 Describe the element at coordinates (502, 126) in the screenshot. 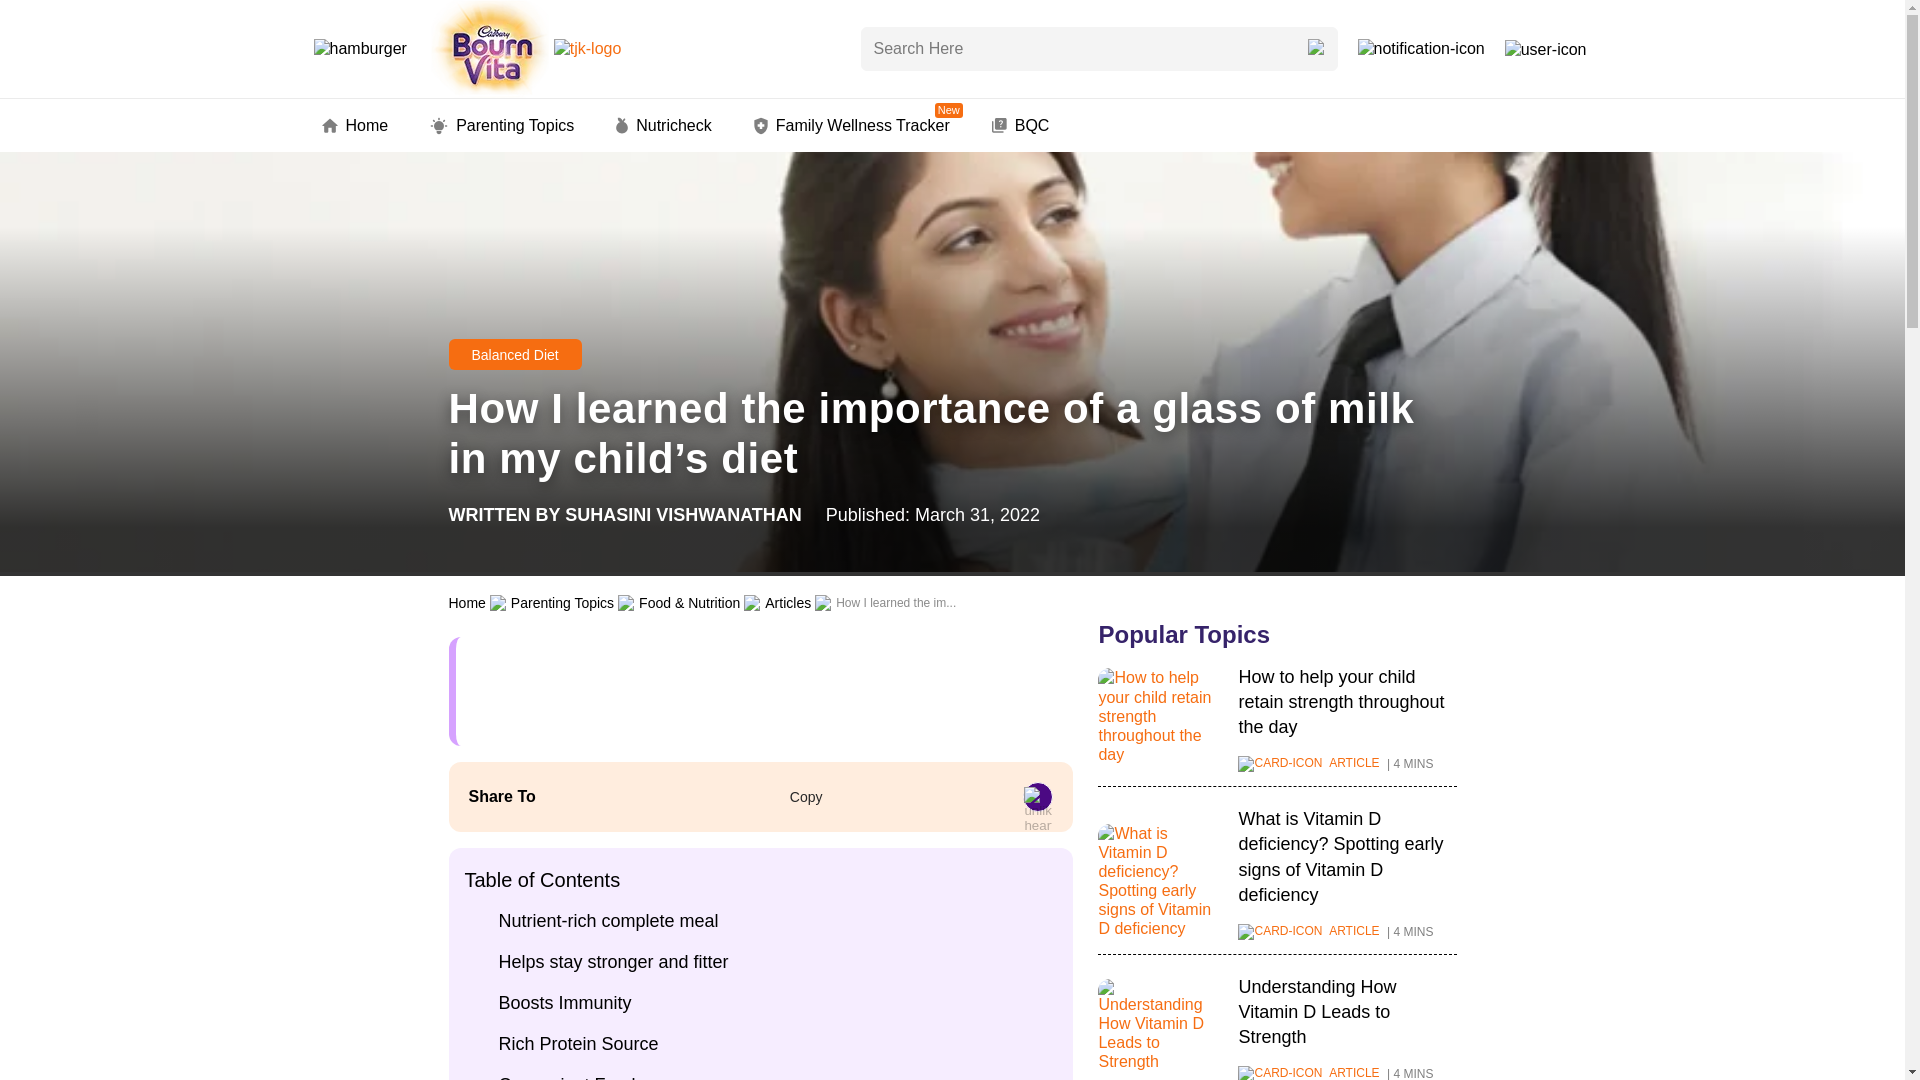

I see `Parenting Topics` at that location.